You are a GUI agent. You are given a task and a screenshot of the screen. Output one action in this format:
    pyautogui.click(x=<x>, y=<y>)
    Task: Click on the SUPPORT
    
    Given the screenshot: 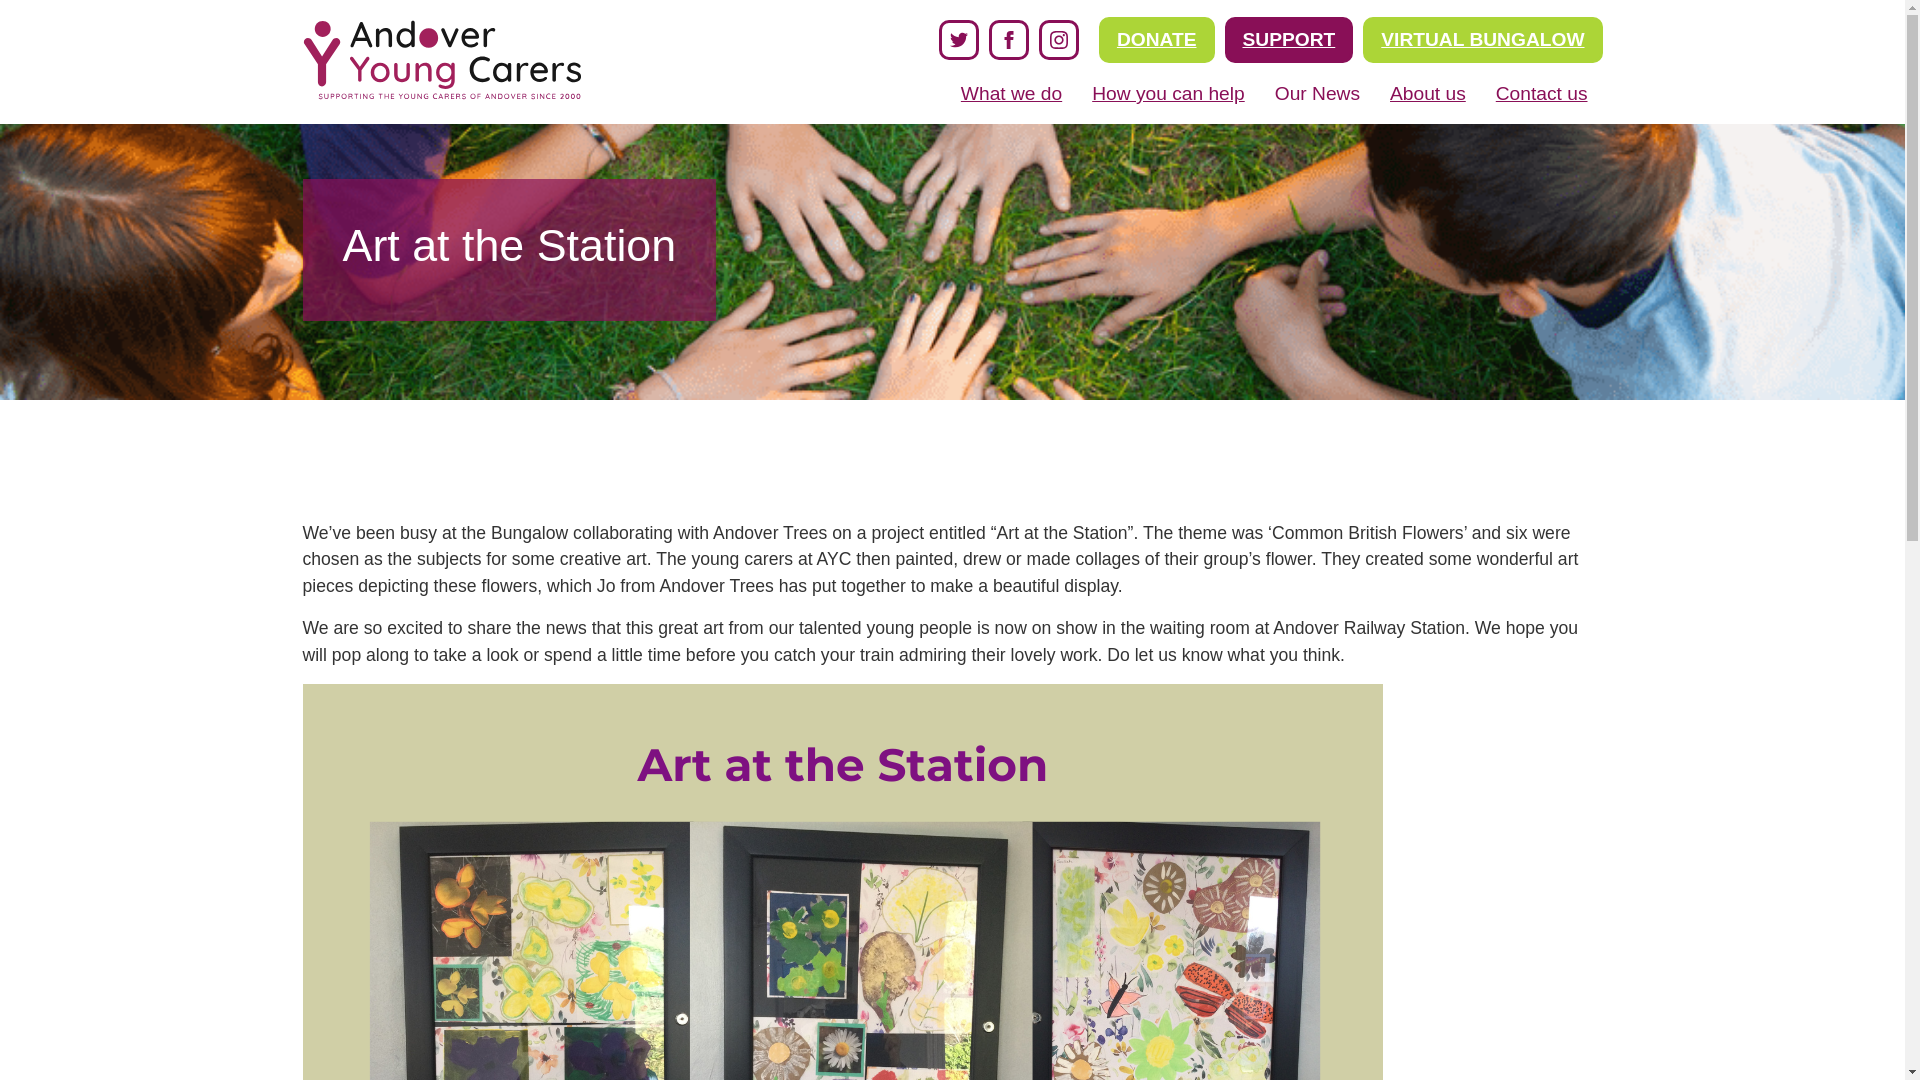 What is the action you would take?
    pyautogui.click(x=1288, y=40)
    